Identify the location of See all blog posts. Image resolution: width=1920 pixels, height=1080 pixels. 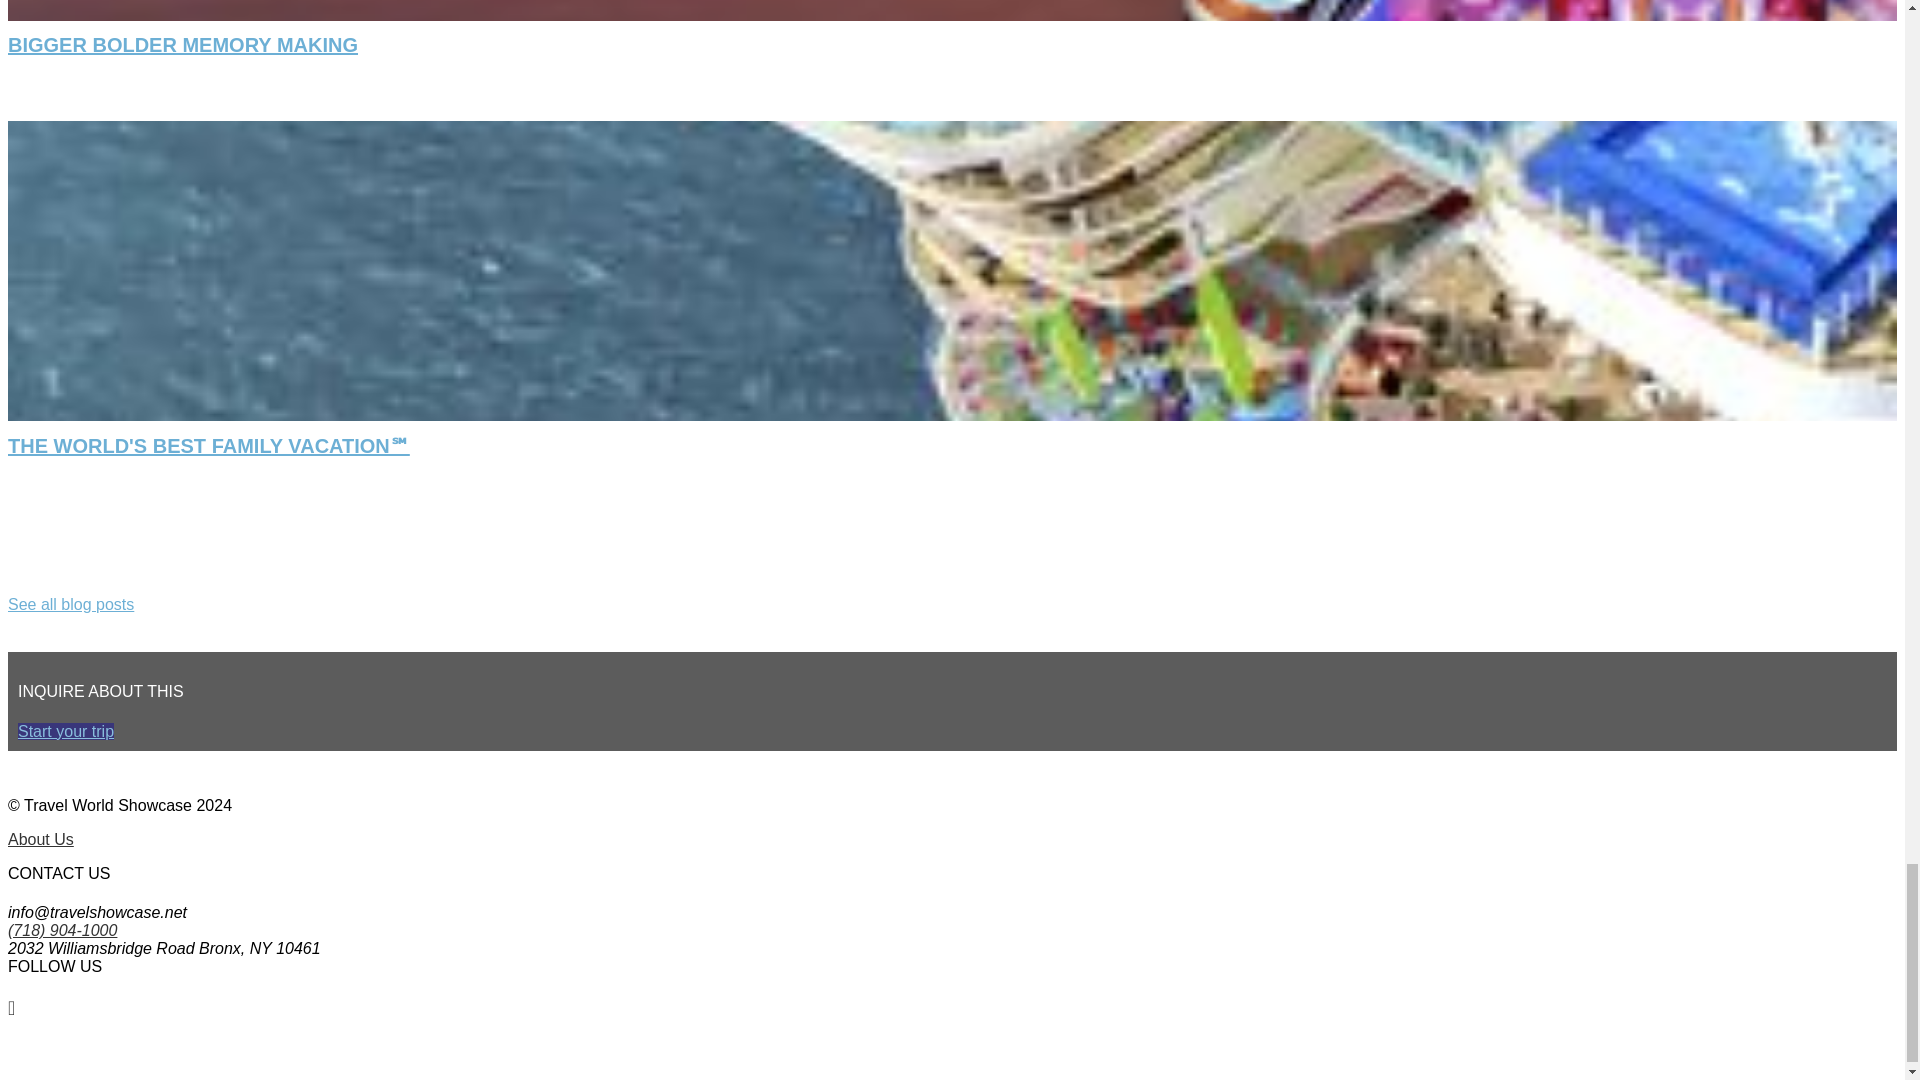
(70, 604).